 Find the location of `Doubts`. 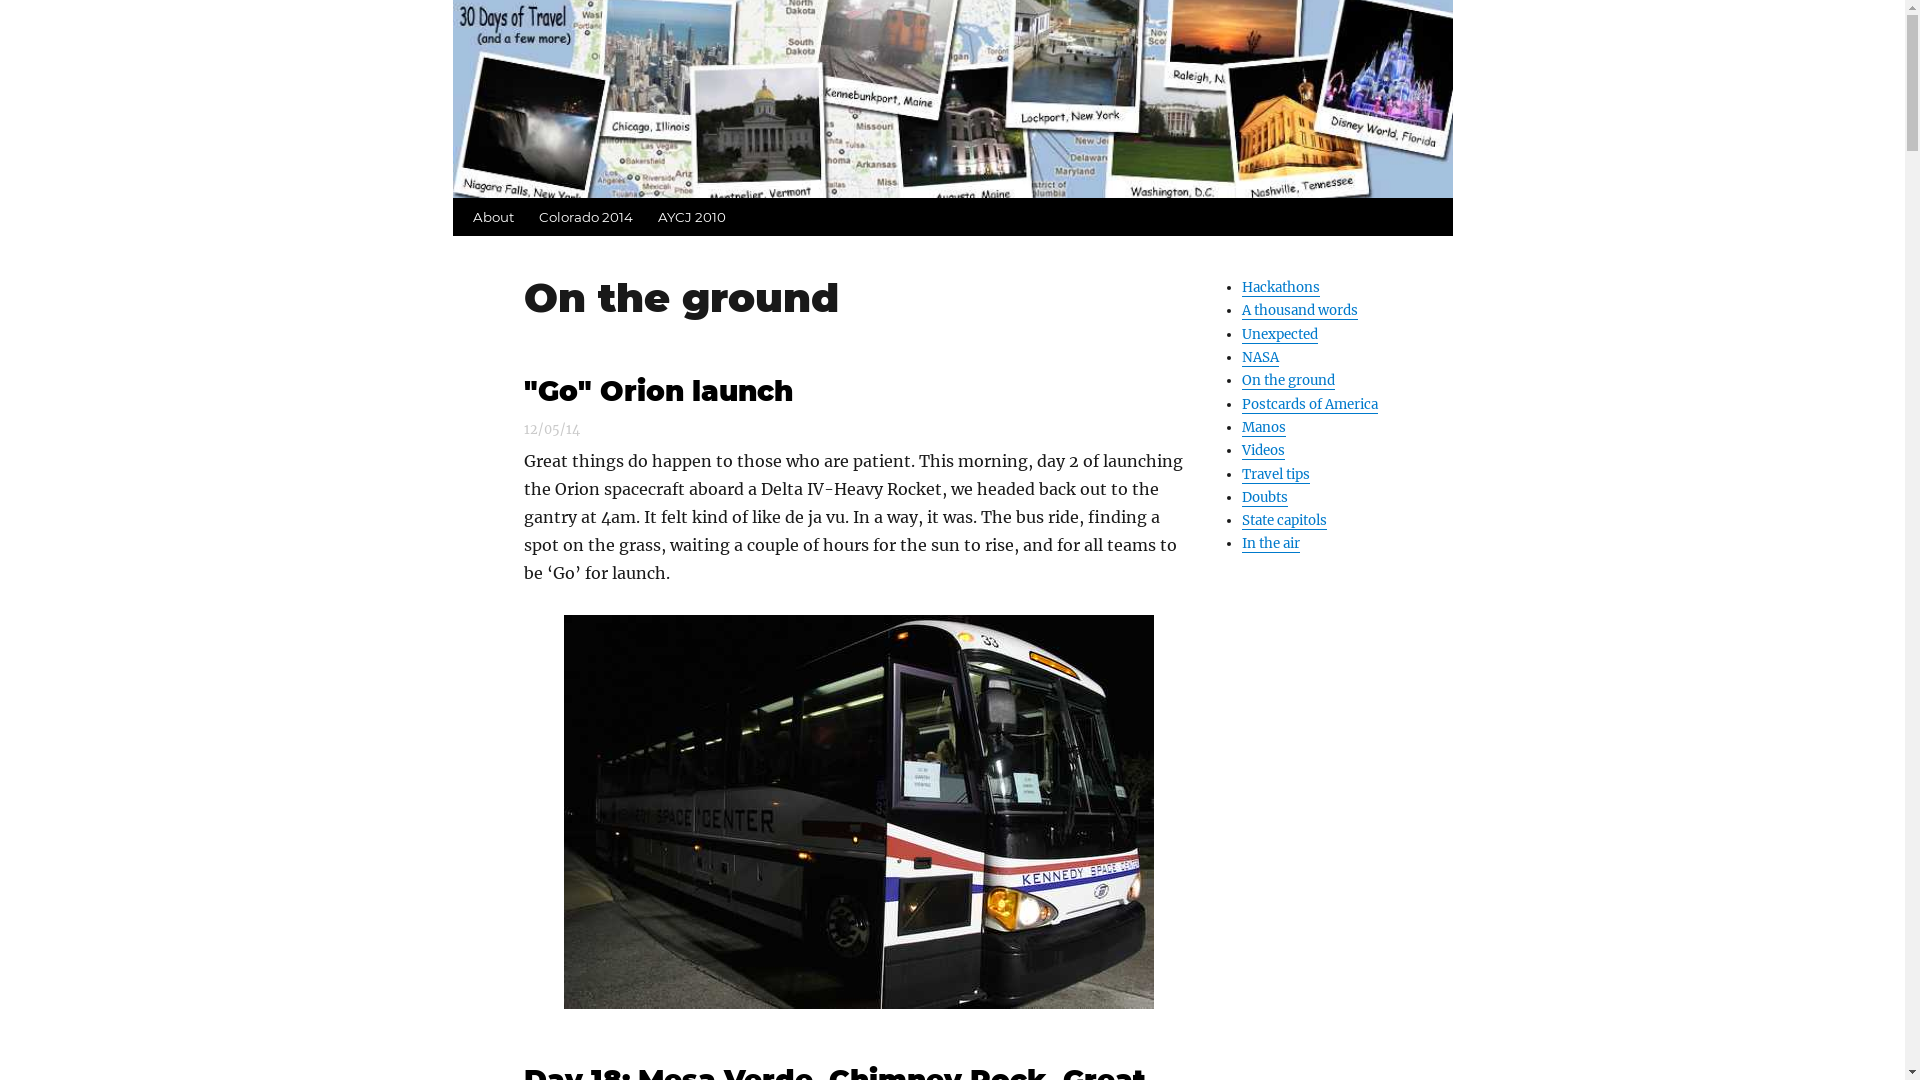

Doubts is located at coordinates (1265, 498).